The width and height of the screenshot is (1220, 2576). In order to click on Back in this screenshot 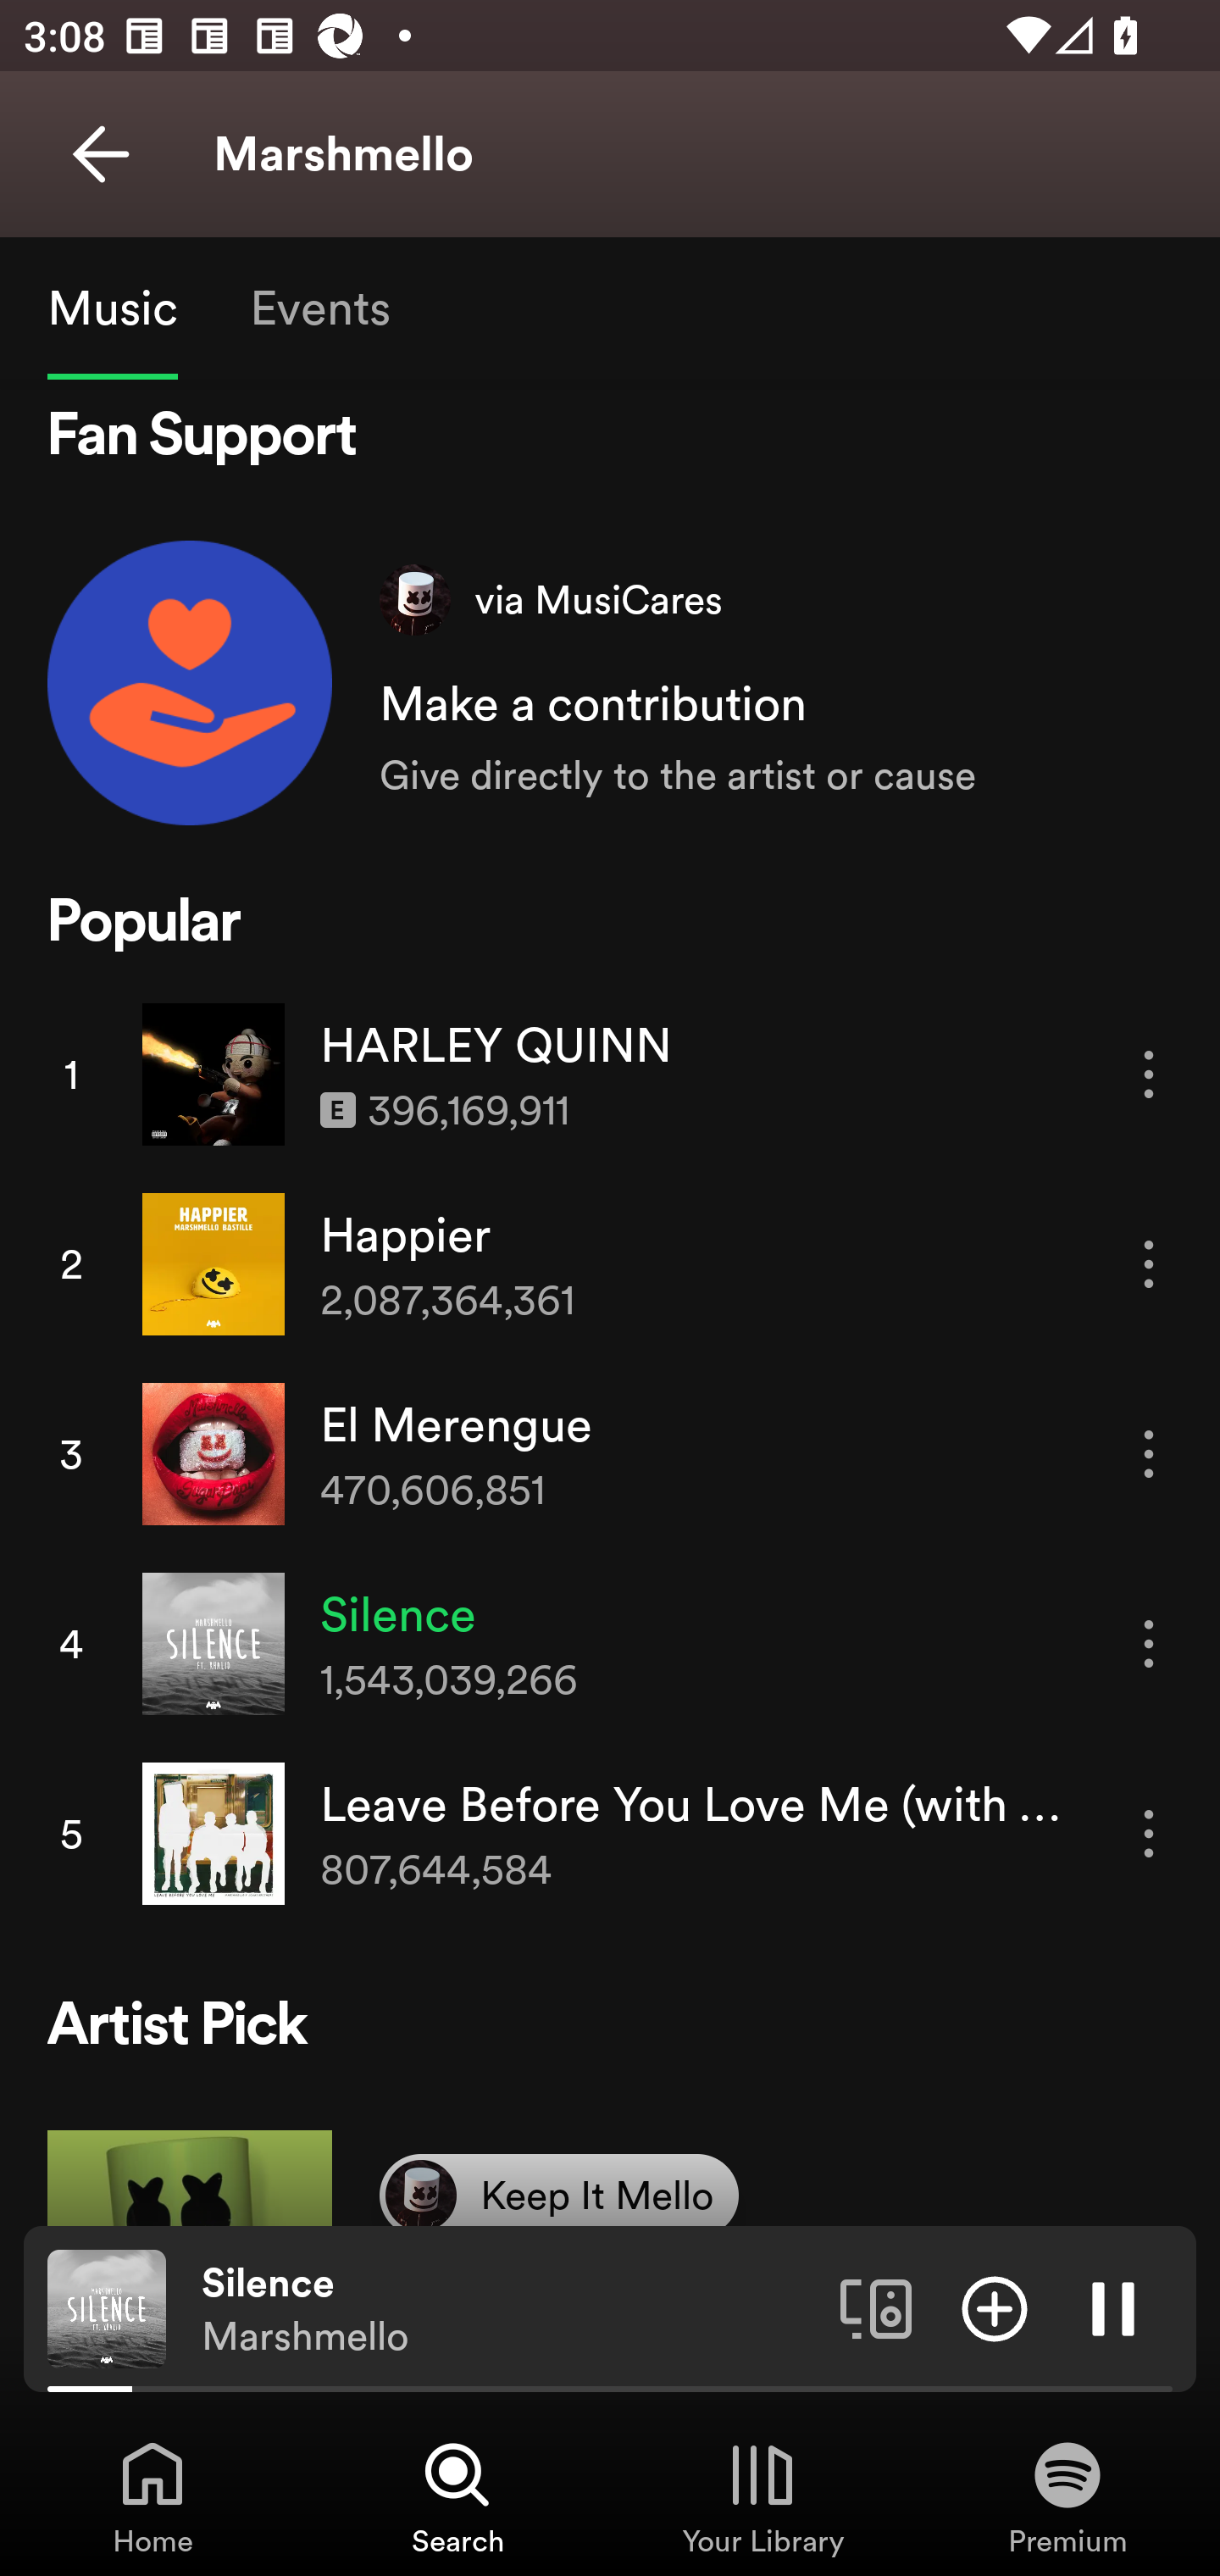, I will do `click(100, 154)`.